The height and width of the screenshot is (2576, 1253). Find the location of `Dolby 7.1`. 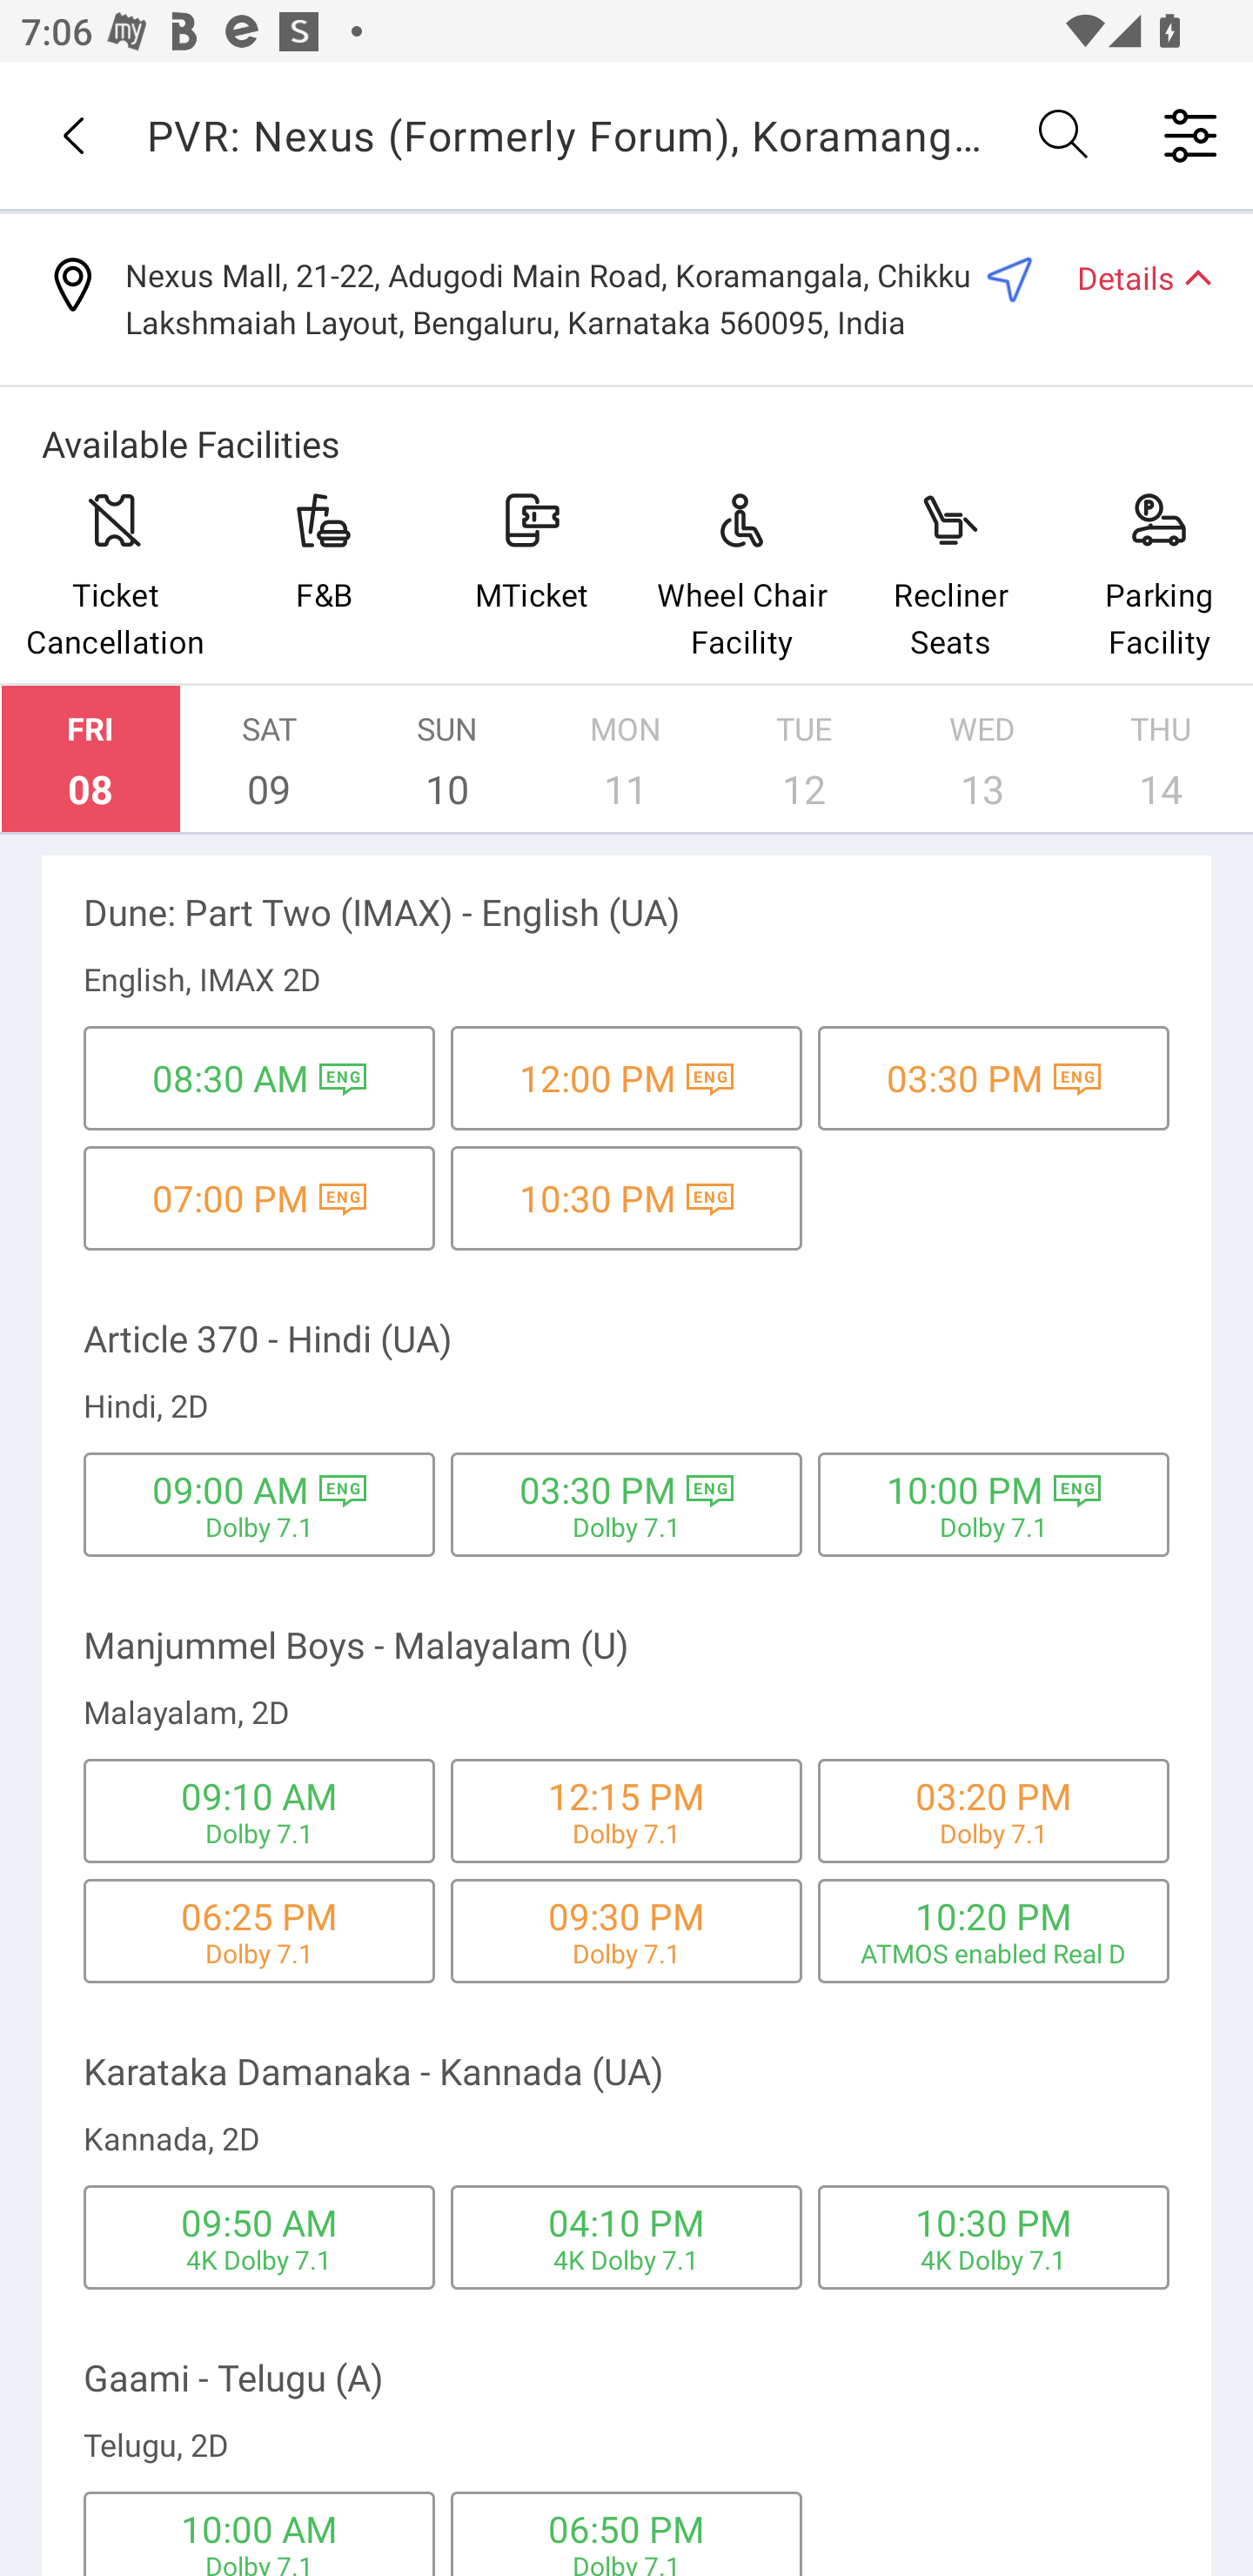

Dolby 7.1 is located at coordinates (994, 1834).